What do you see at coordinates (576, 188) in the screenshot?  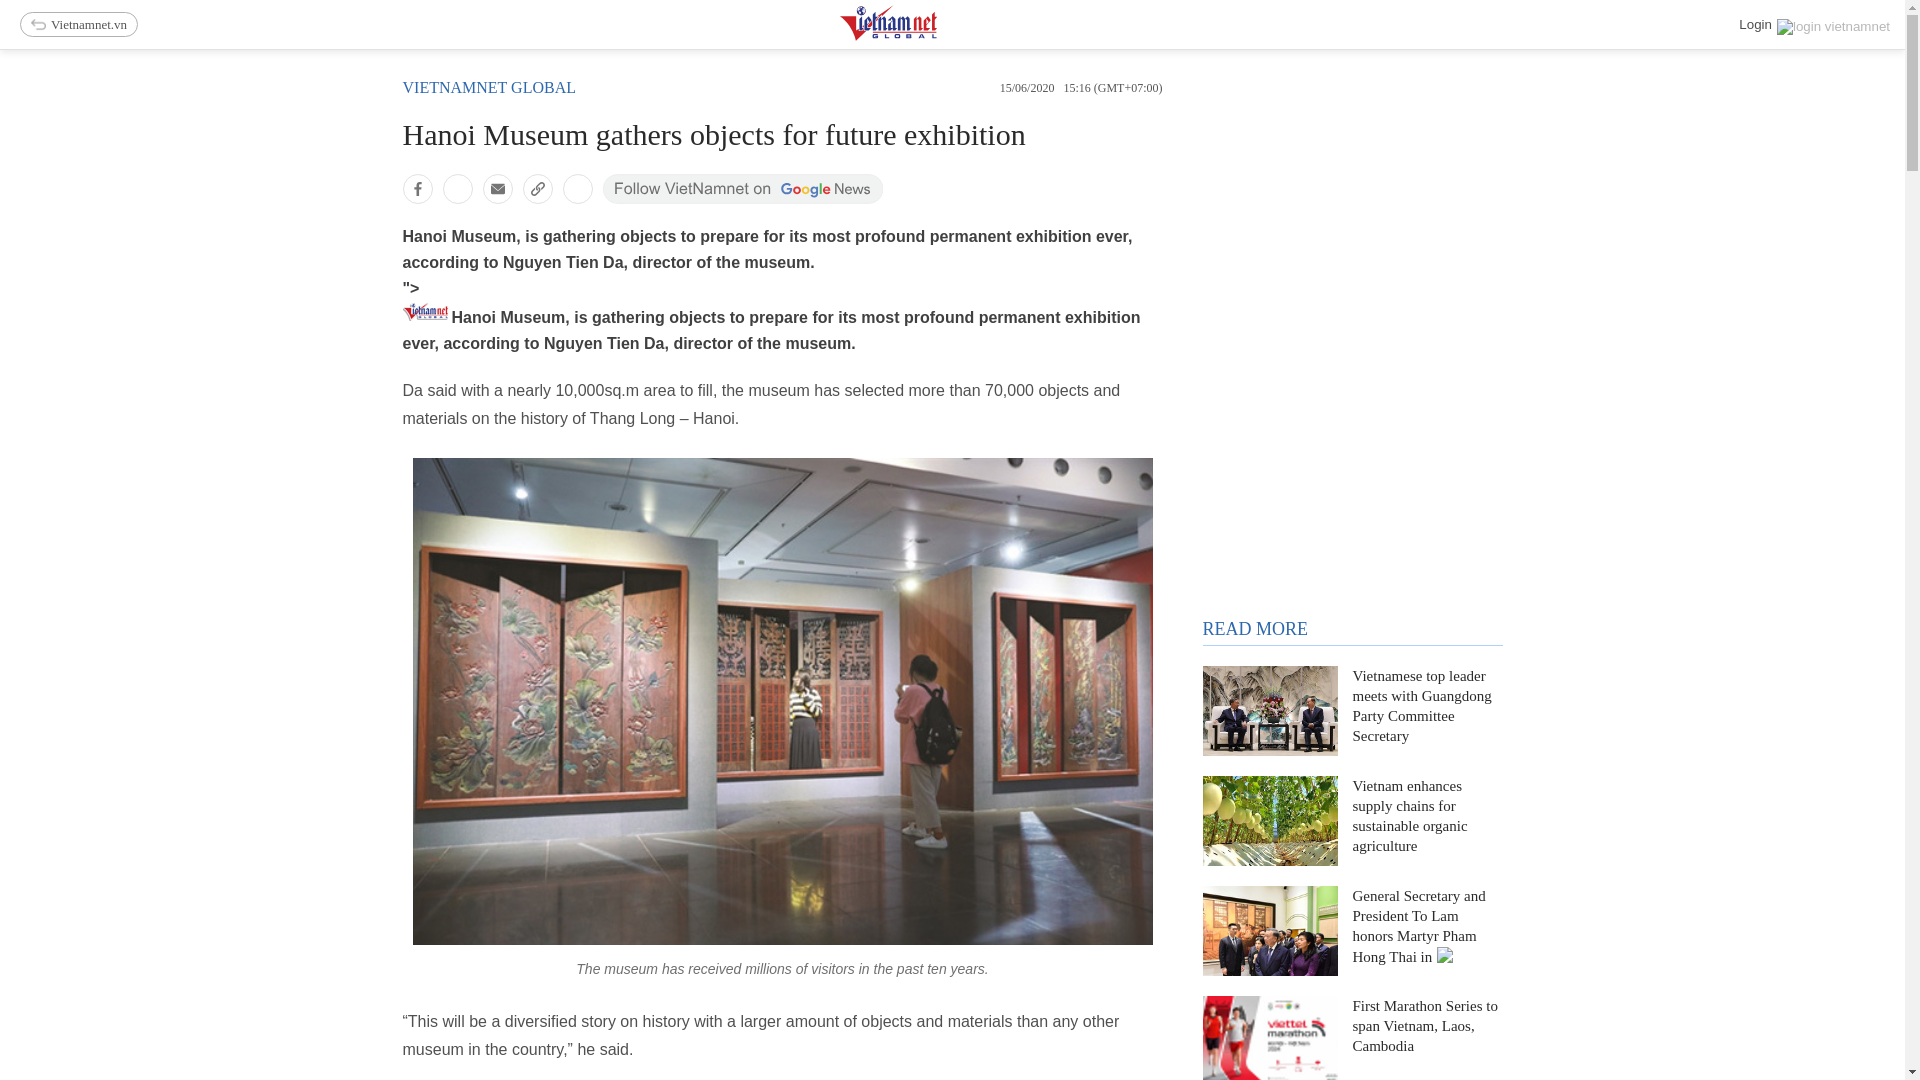 I see `Save post` at bounding box center [576, 188].